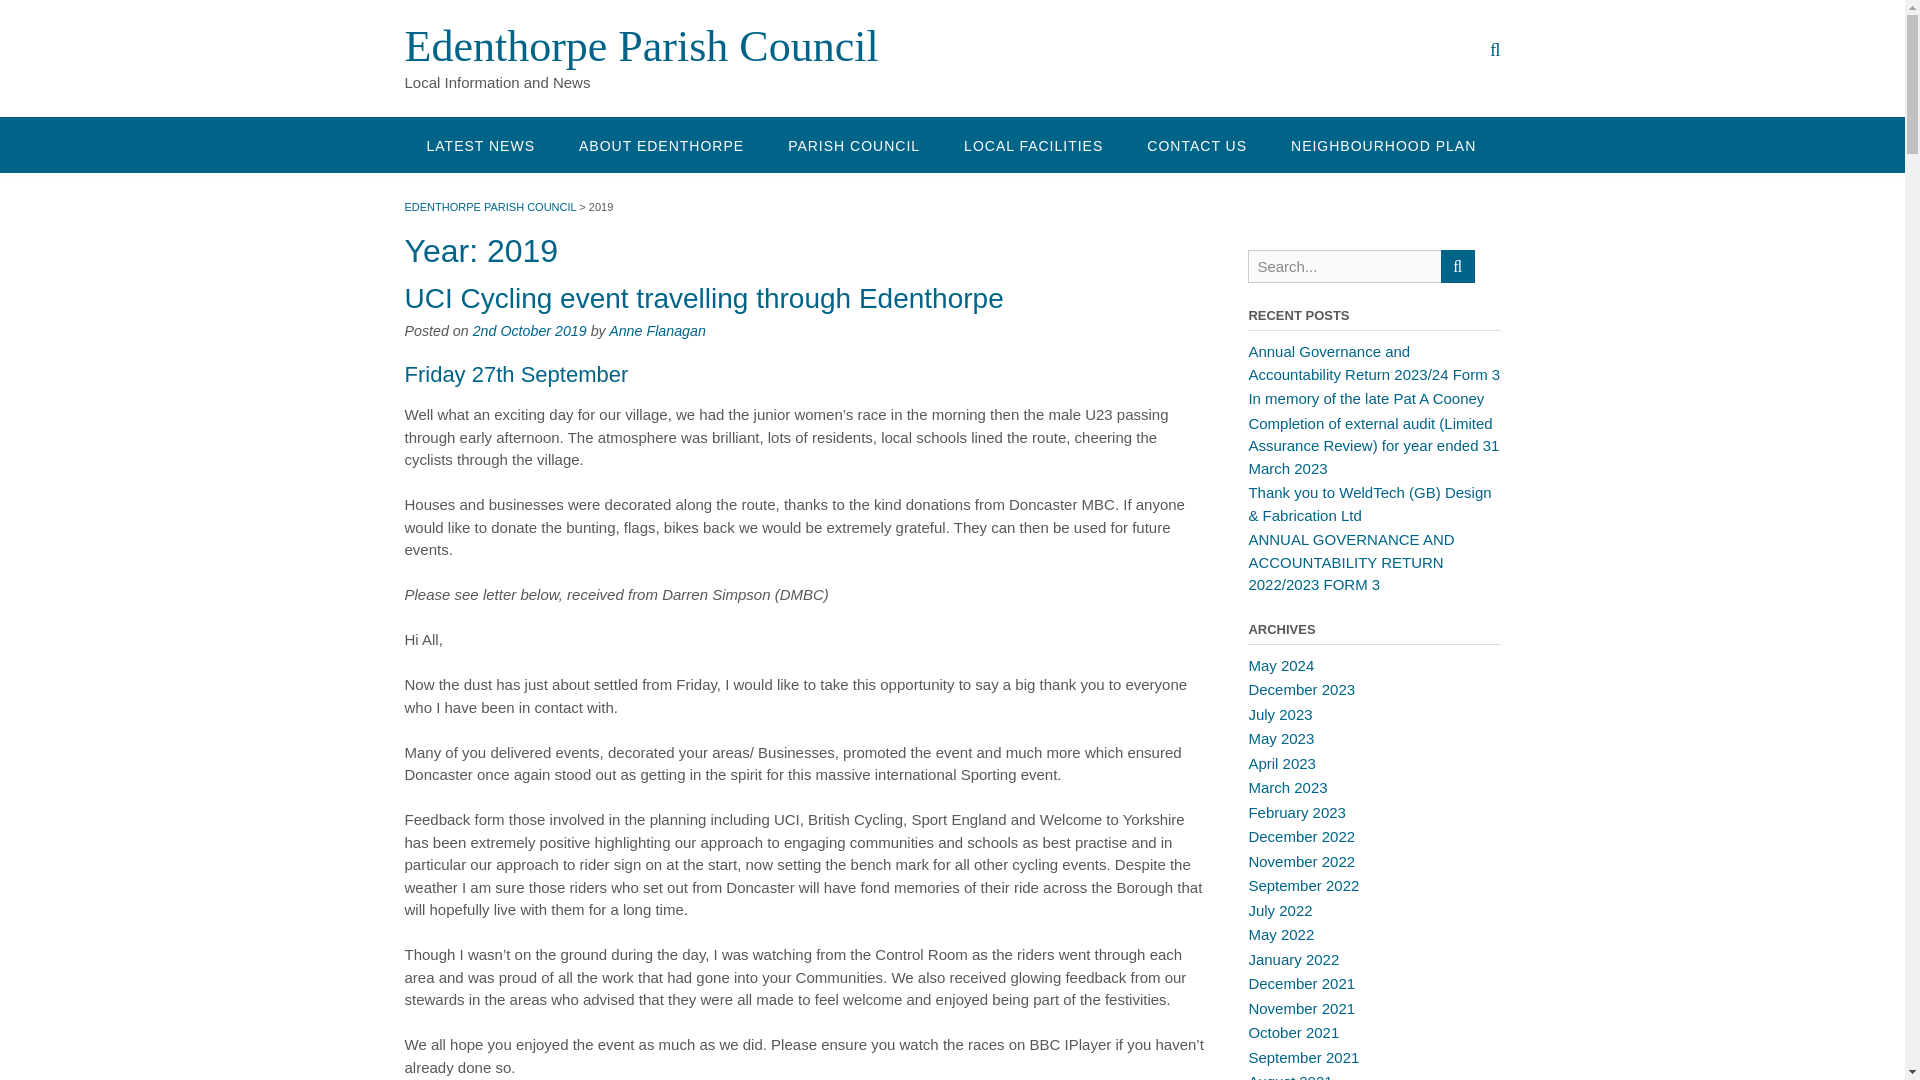 The image size is (1920, 1080). What do you see at coordinates (1383, 144) in the screenshot?
I see `NEIGHBOURHOOD PLAN` at bounding box center [1383, 144].